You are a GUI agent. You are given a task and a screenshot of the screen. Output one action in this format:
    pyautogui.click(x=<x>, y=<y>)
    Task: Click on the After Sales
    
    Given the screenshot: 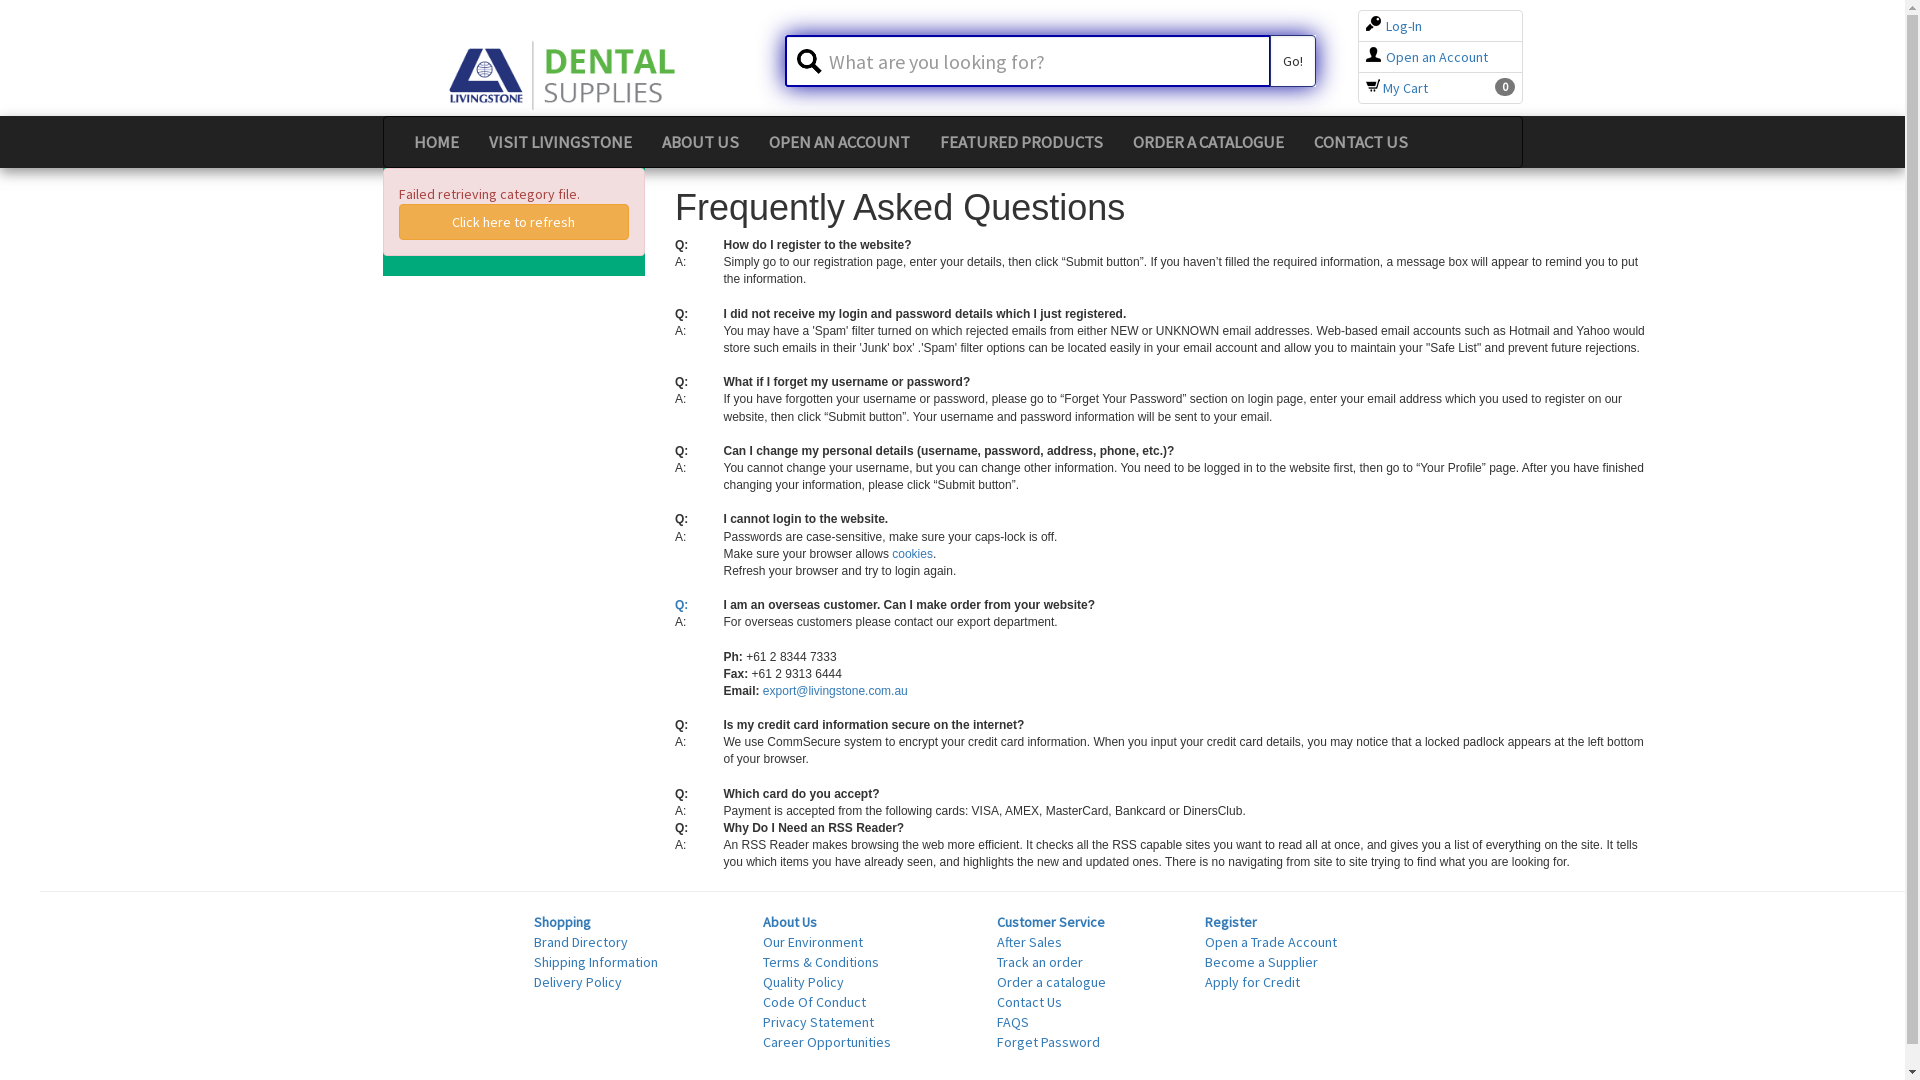 What is the action you would take?
    pyautogui.click(x=1030, y=942)
    